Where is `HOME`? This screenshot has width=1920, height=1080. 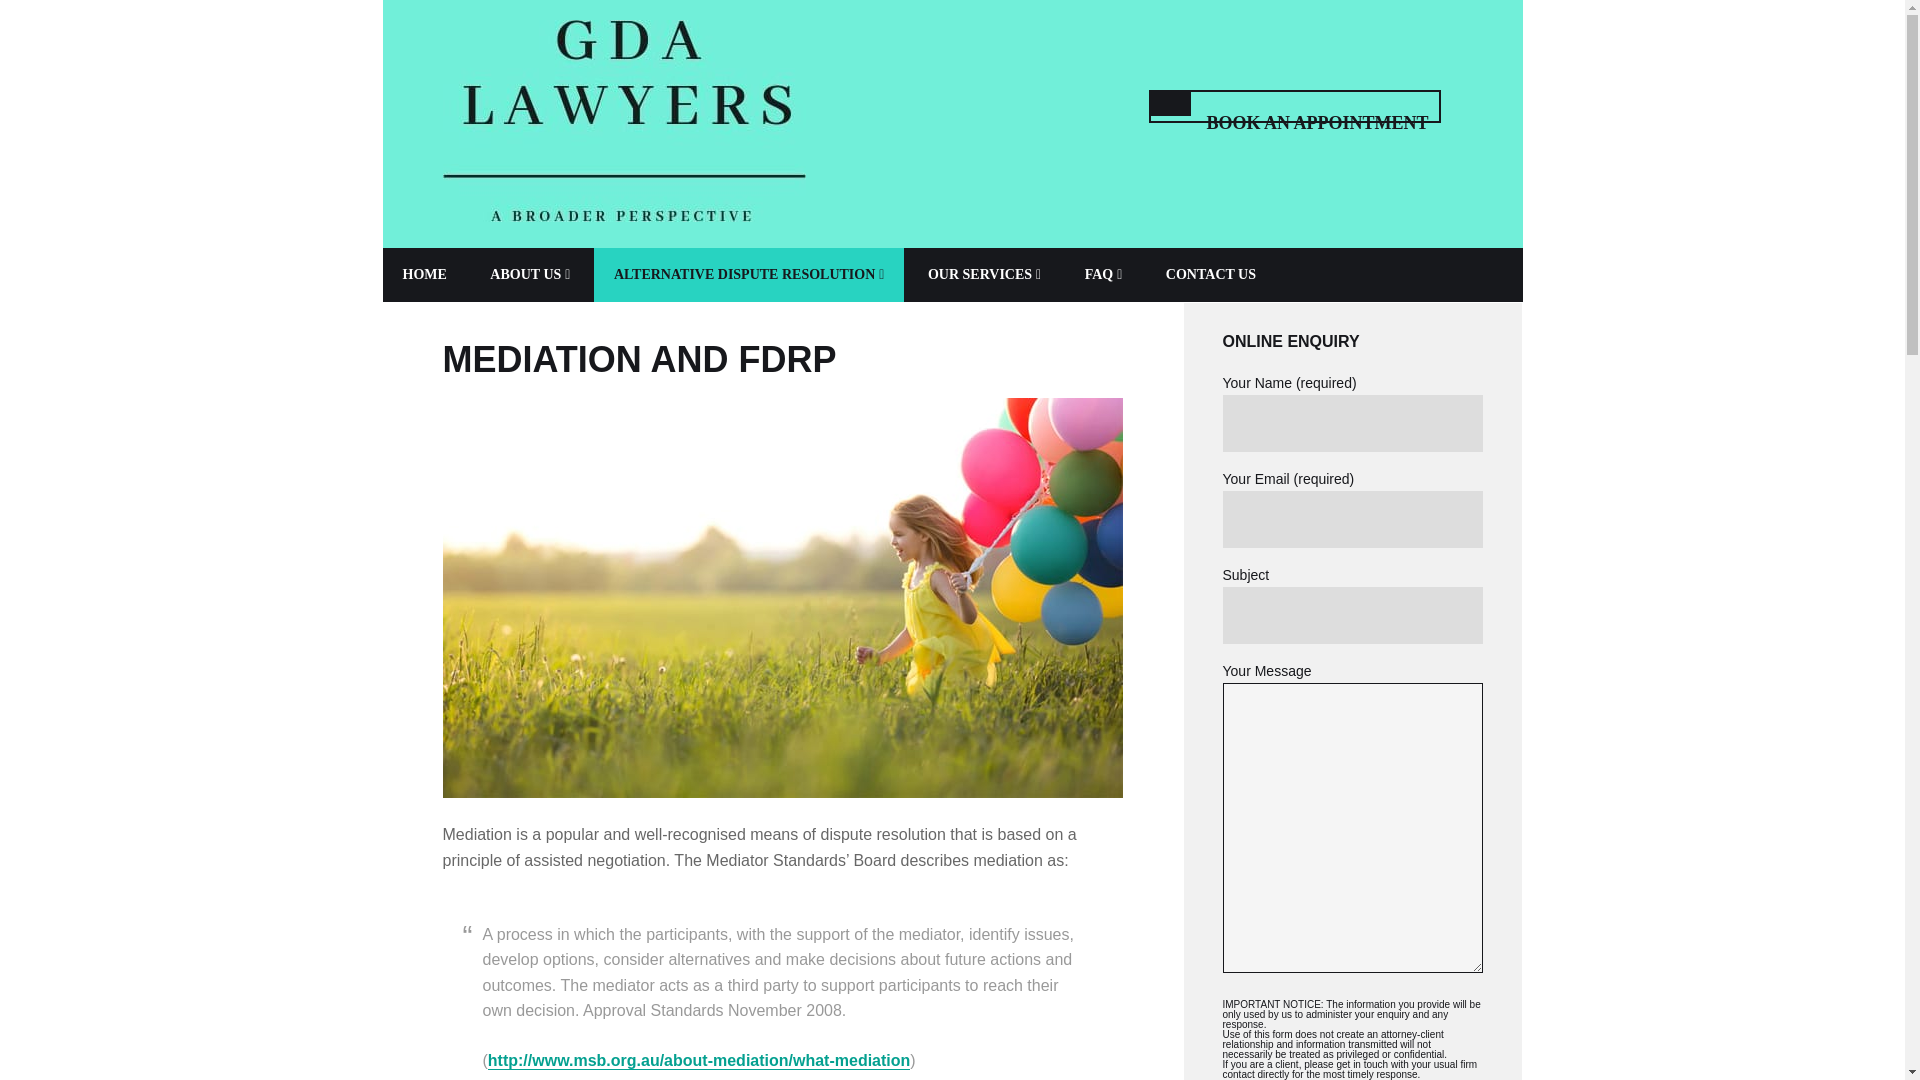 HOME is located at coordinates (424, 275).